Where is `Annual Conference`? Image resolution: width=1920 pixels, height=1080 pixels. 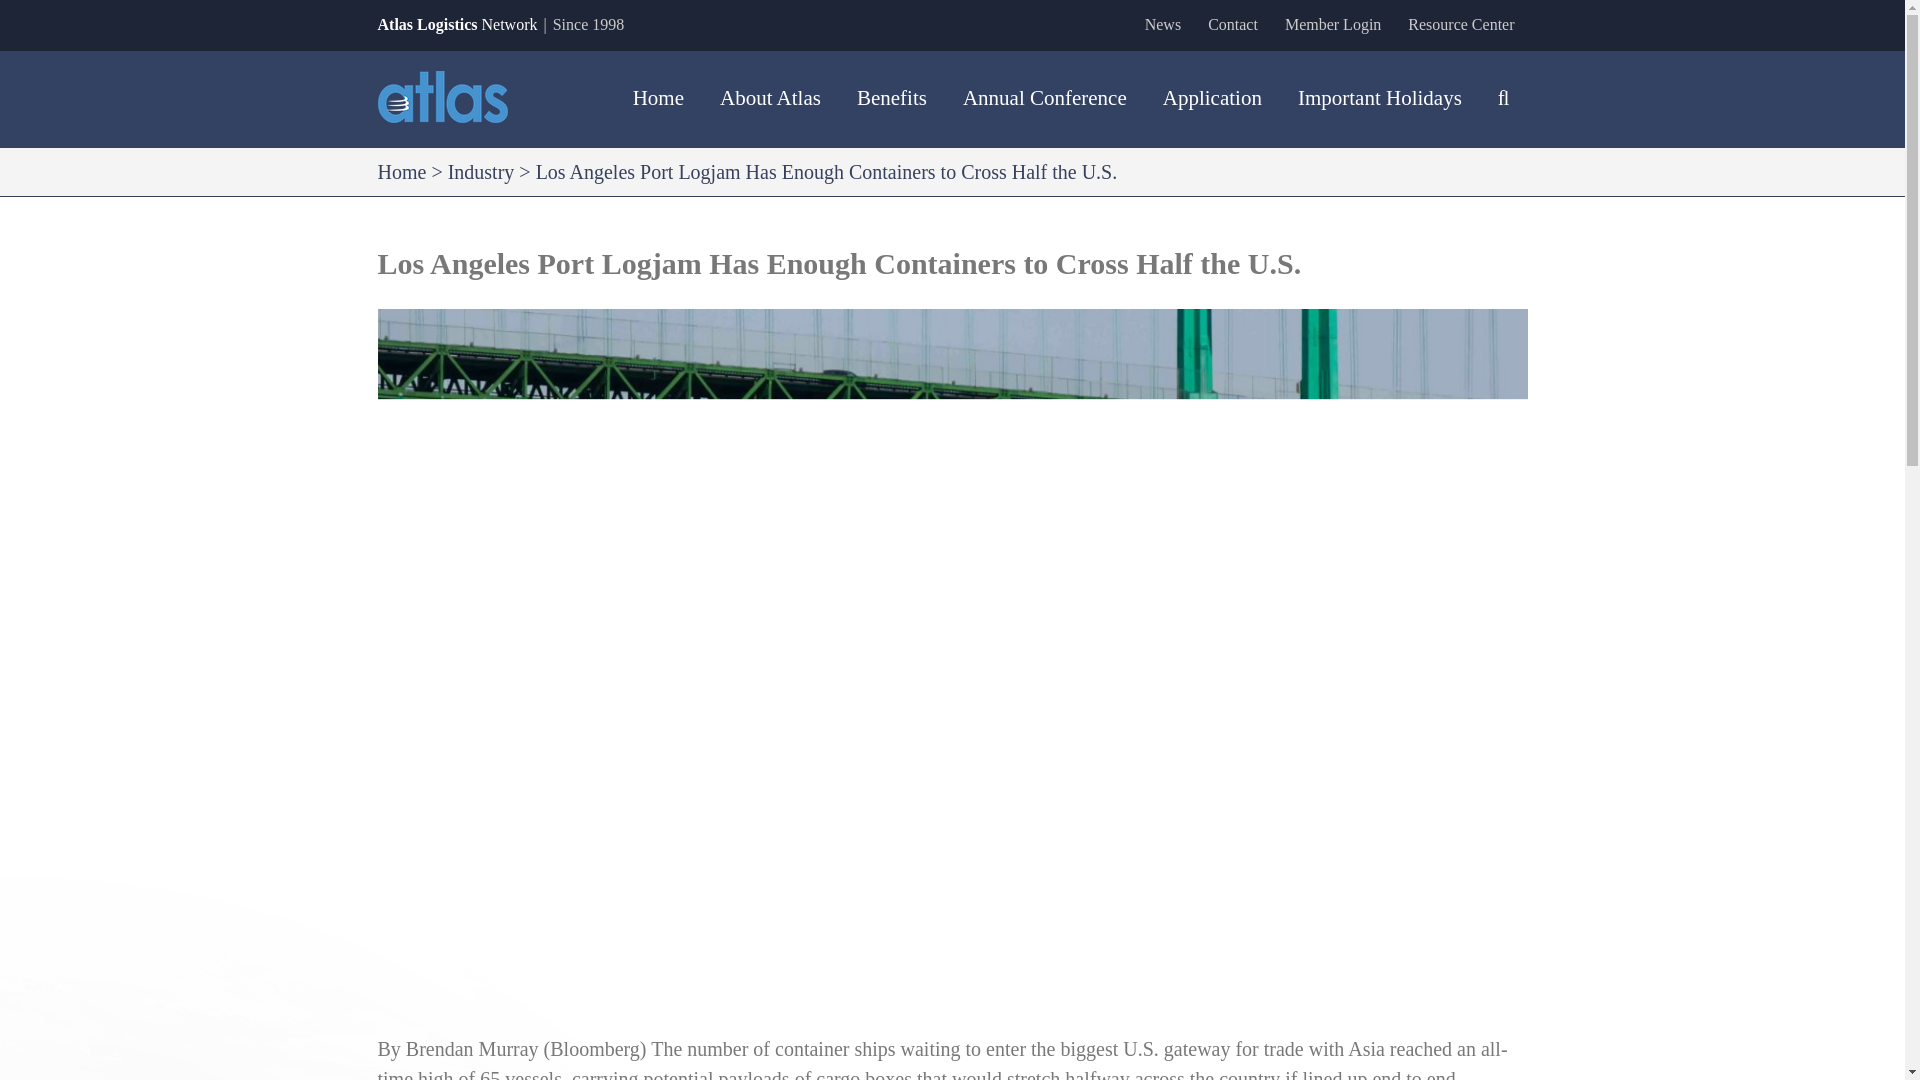 Annual Conference is located at coordinates (1044, 98).